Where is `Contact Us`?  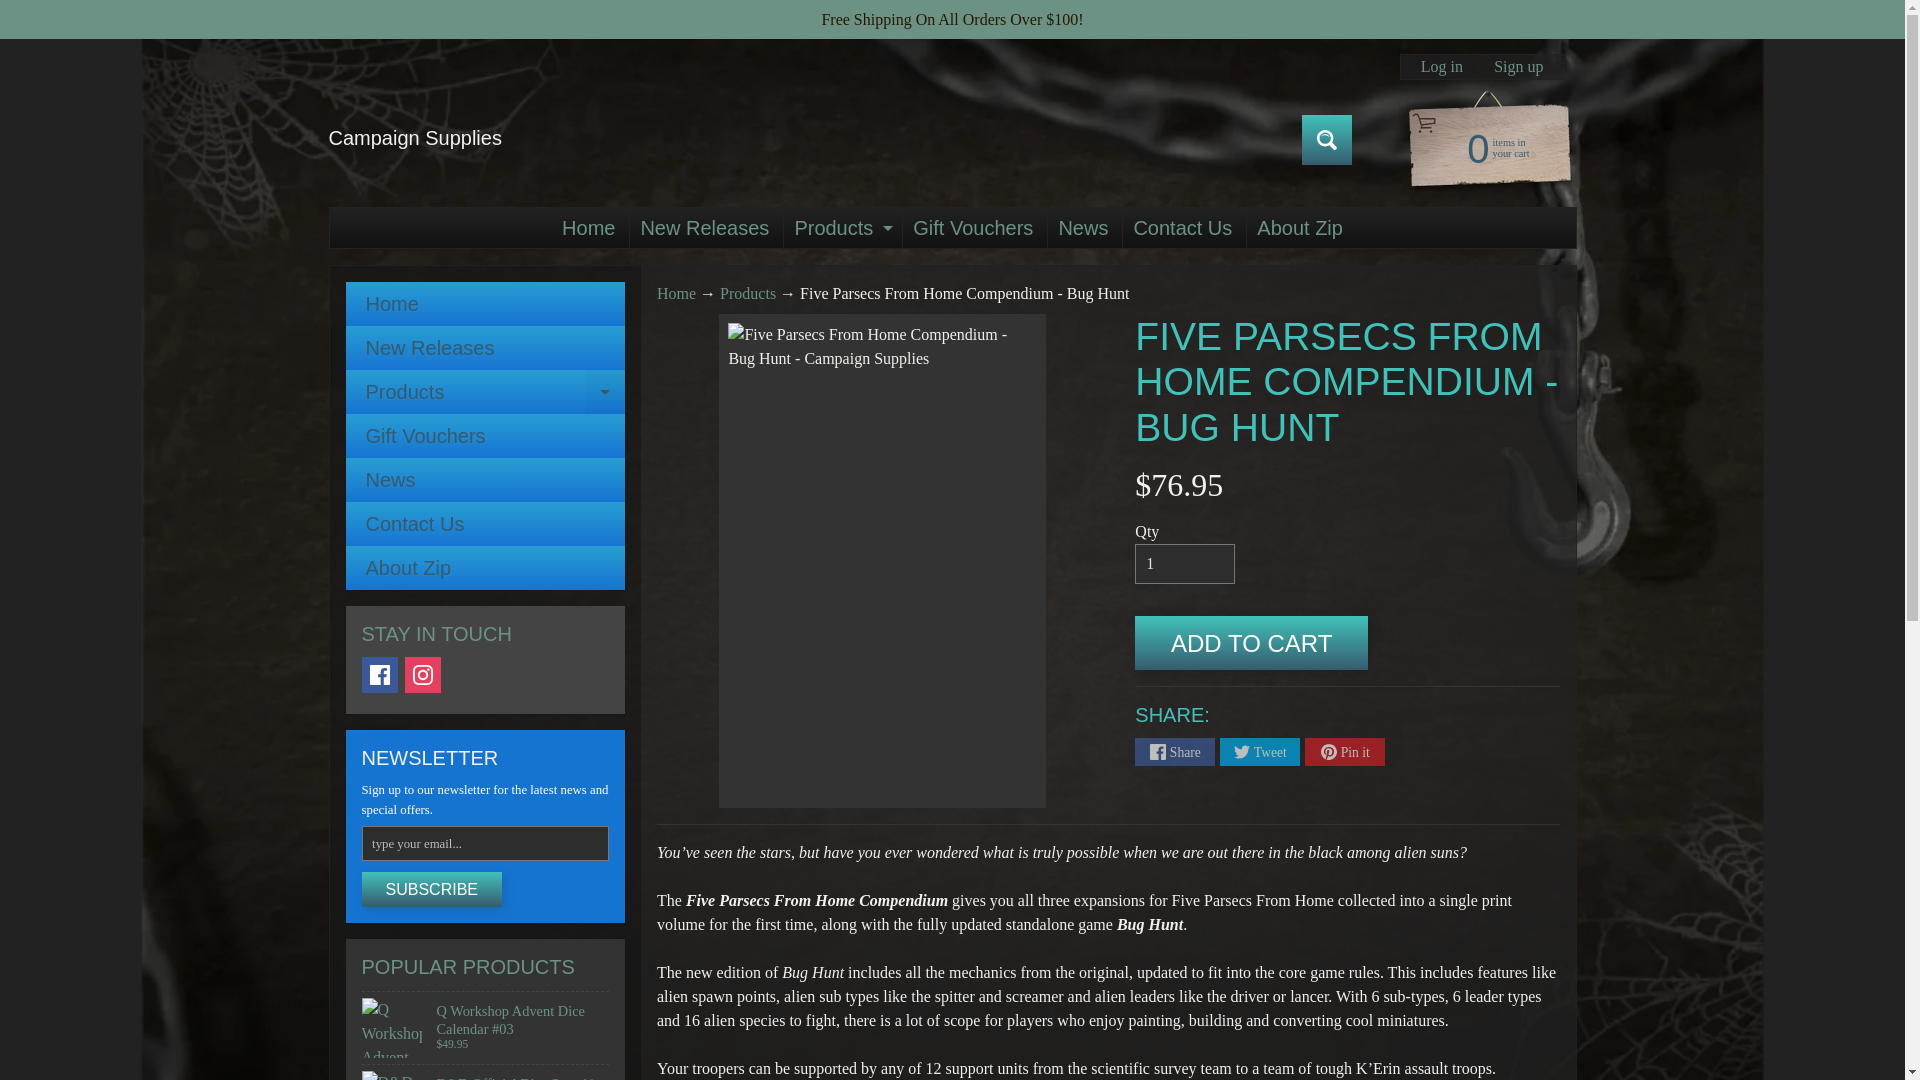
Contact Us is located at coordinates (1326, 140).